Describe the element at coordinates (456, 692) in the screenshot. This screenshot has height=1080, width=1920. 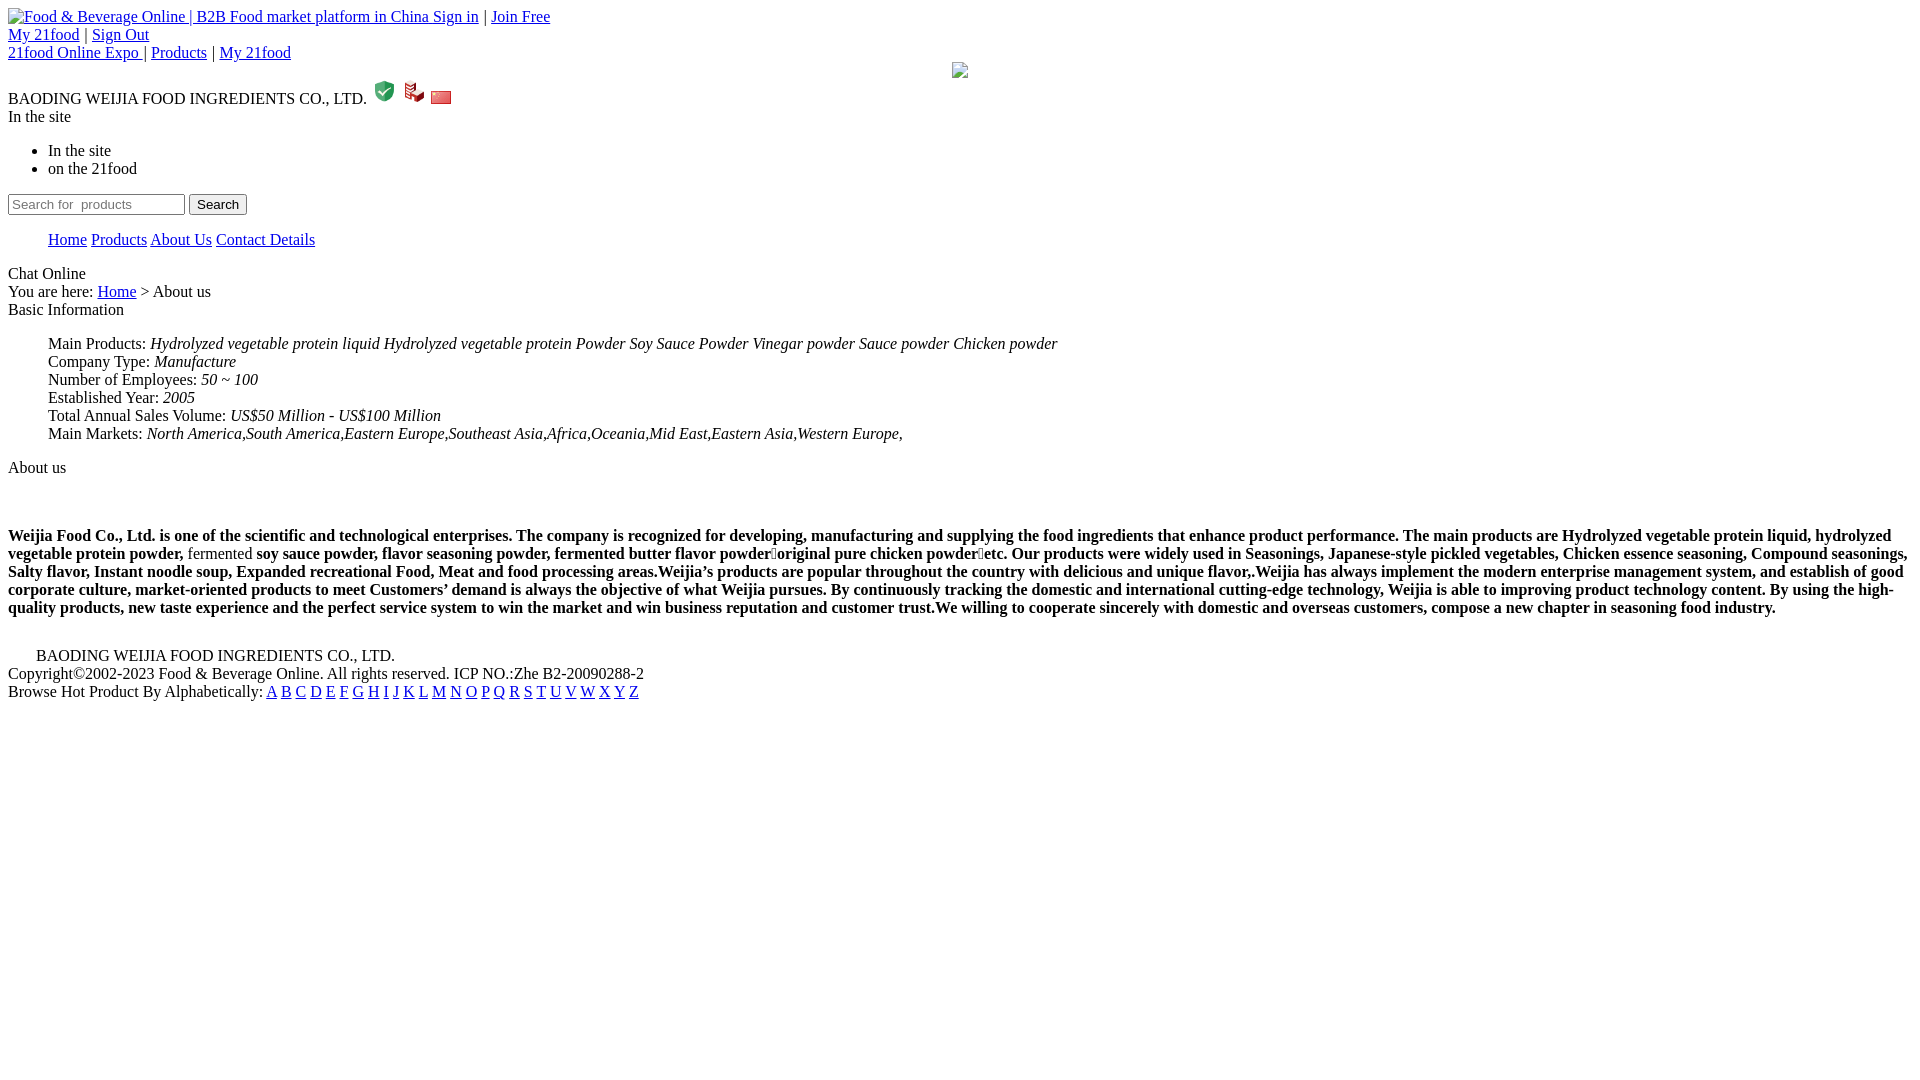
I see `N` at that location.